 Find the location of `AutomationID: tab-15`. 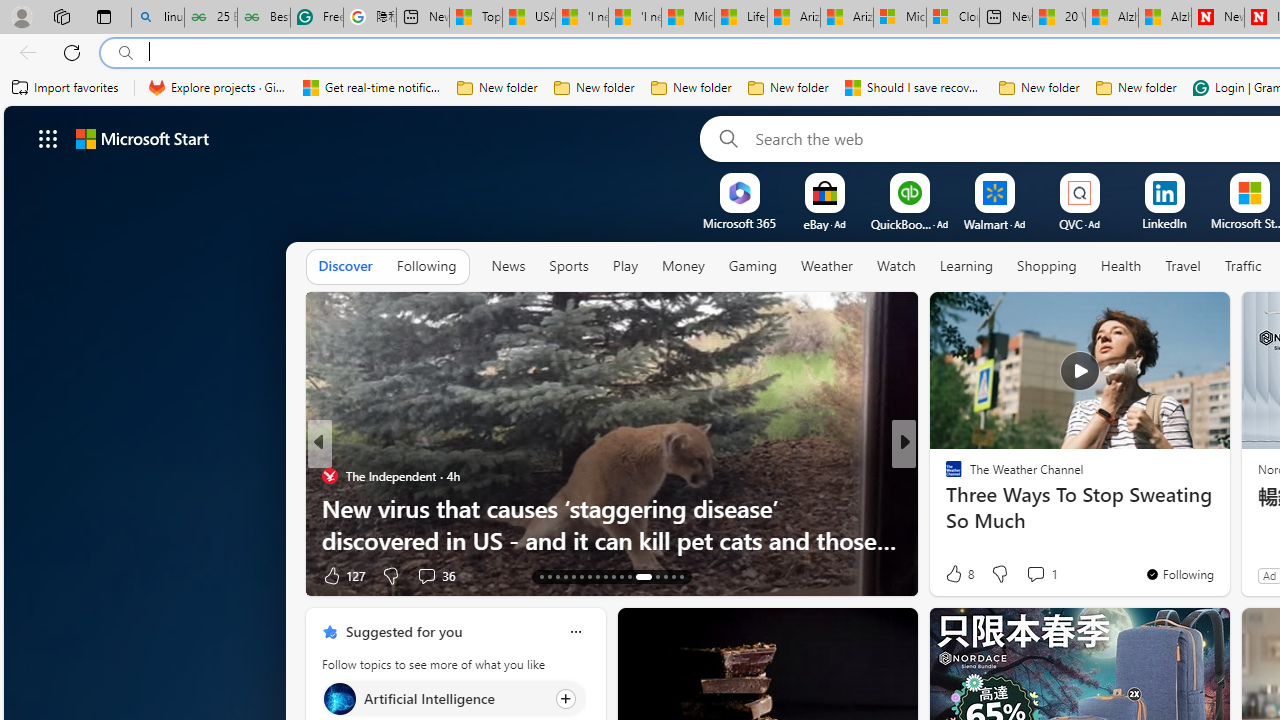

AutomationID: tab-15 is located at coordinates (556, 576).